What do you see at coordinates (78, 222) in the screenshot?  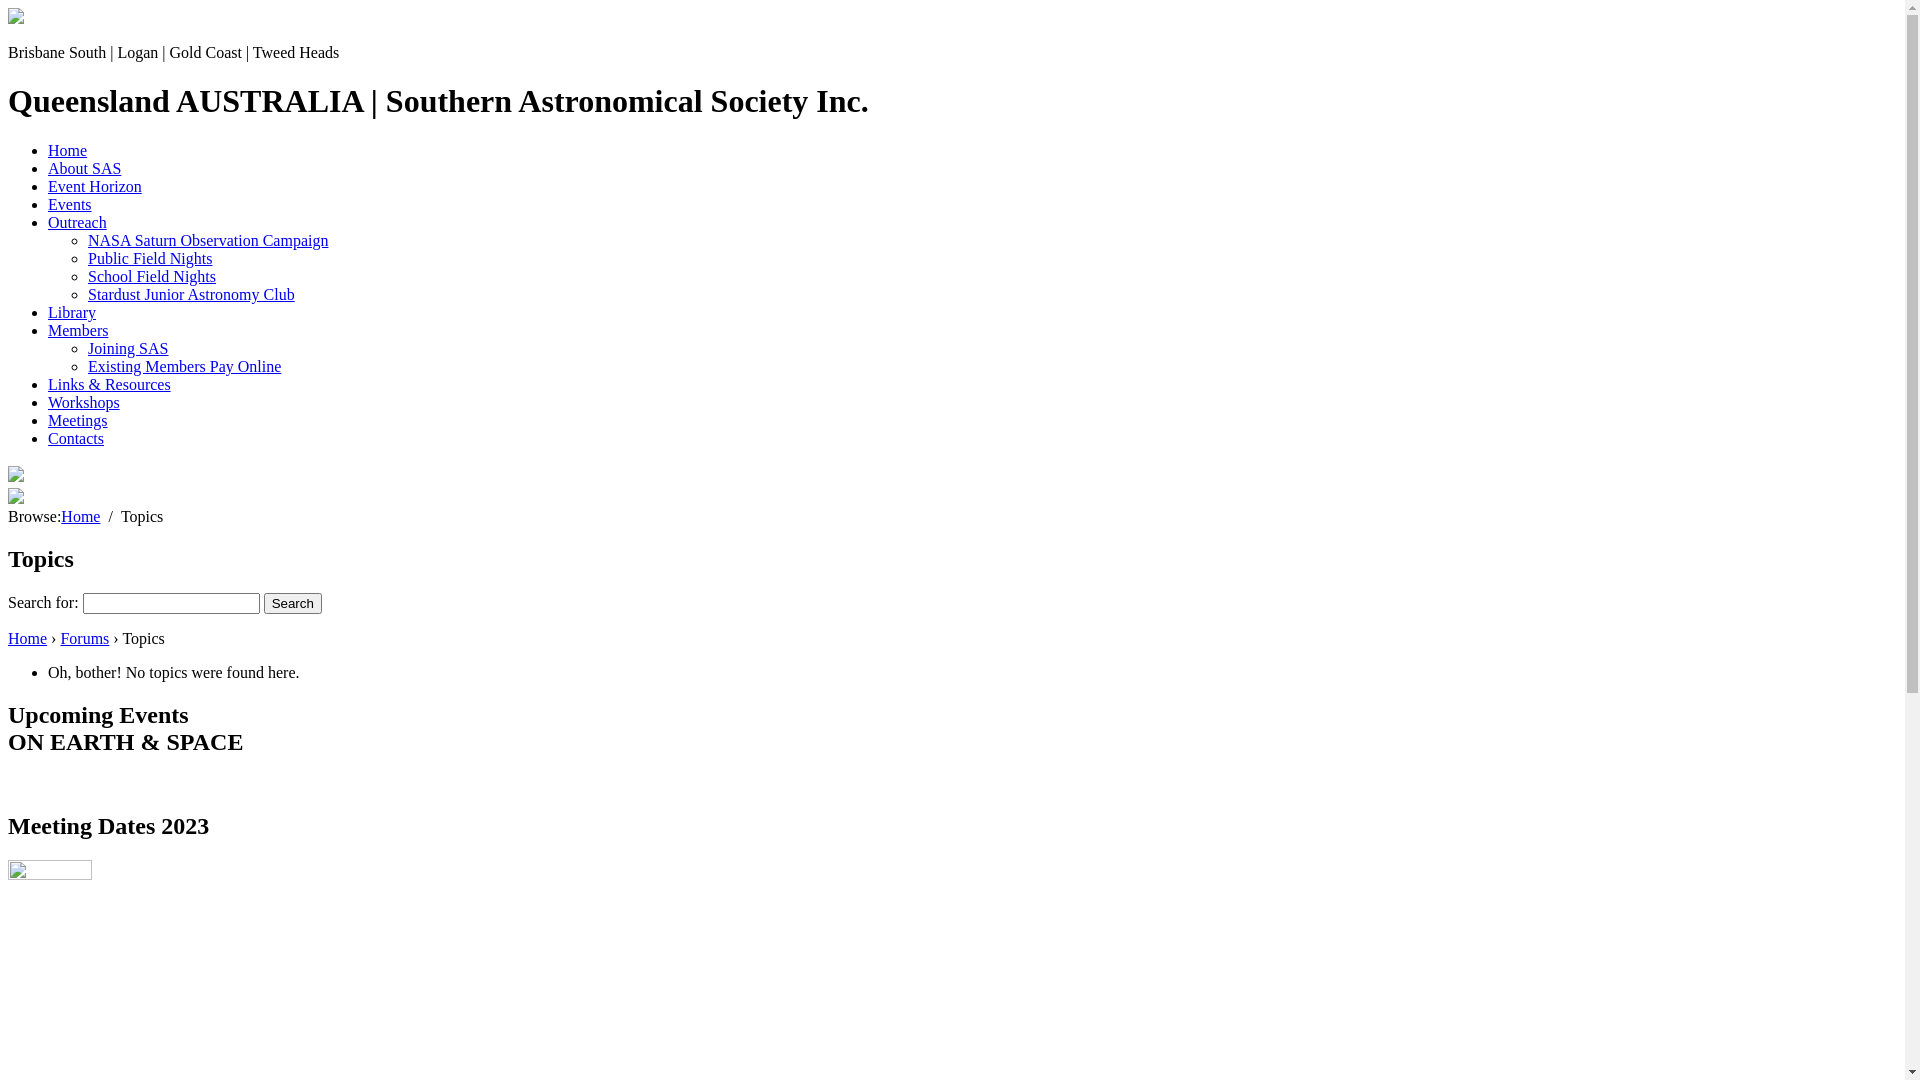 I see `Outreach` at bounding box center [78, 222].